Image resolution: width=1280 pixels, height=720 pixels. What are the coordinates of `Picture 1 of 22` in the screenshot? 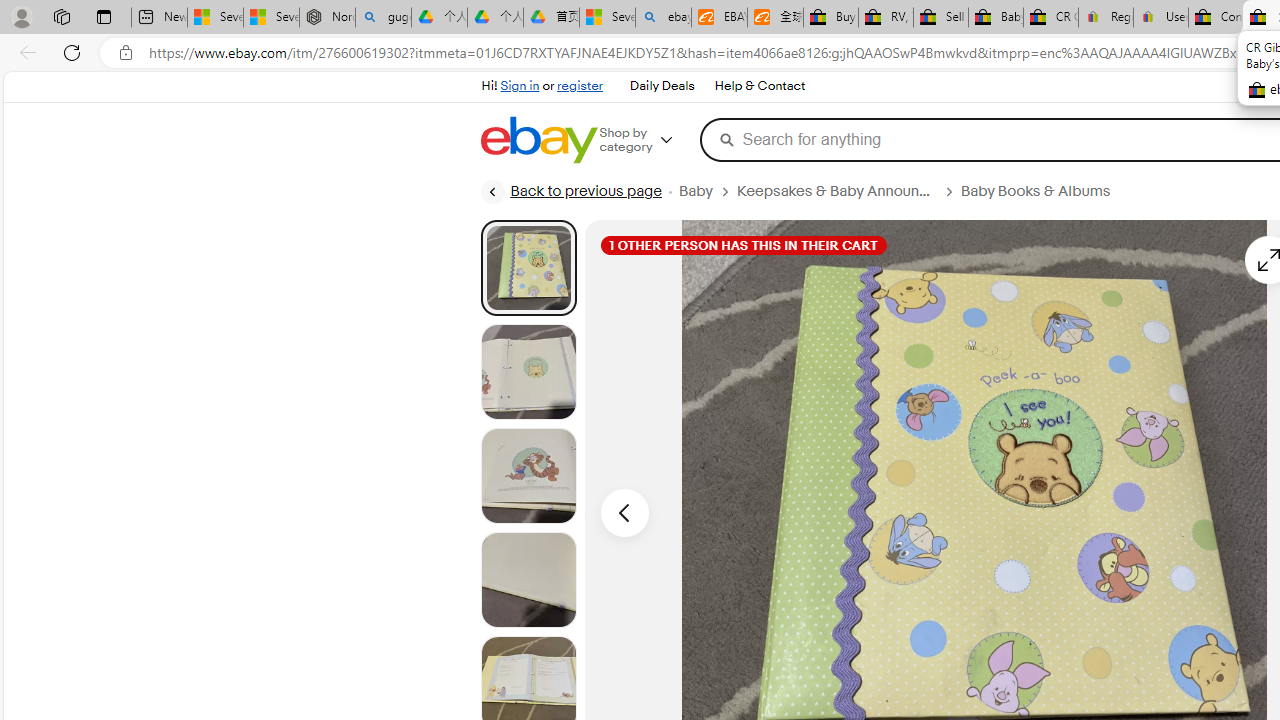 It's located at (528, 267).